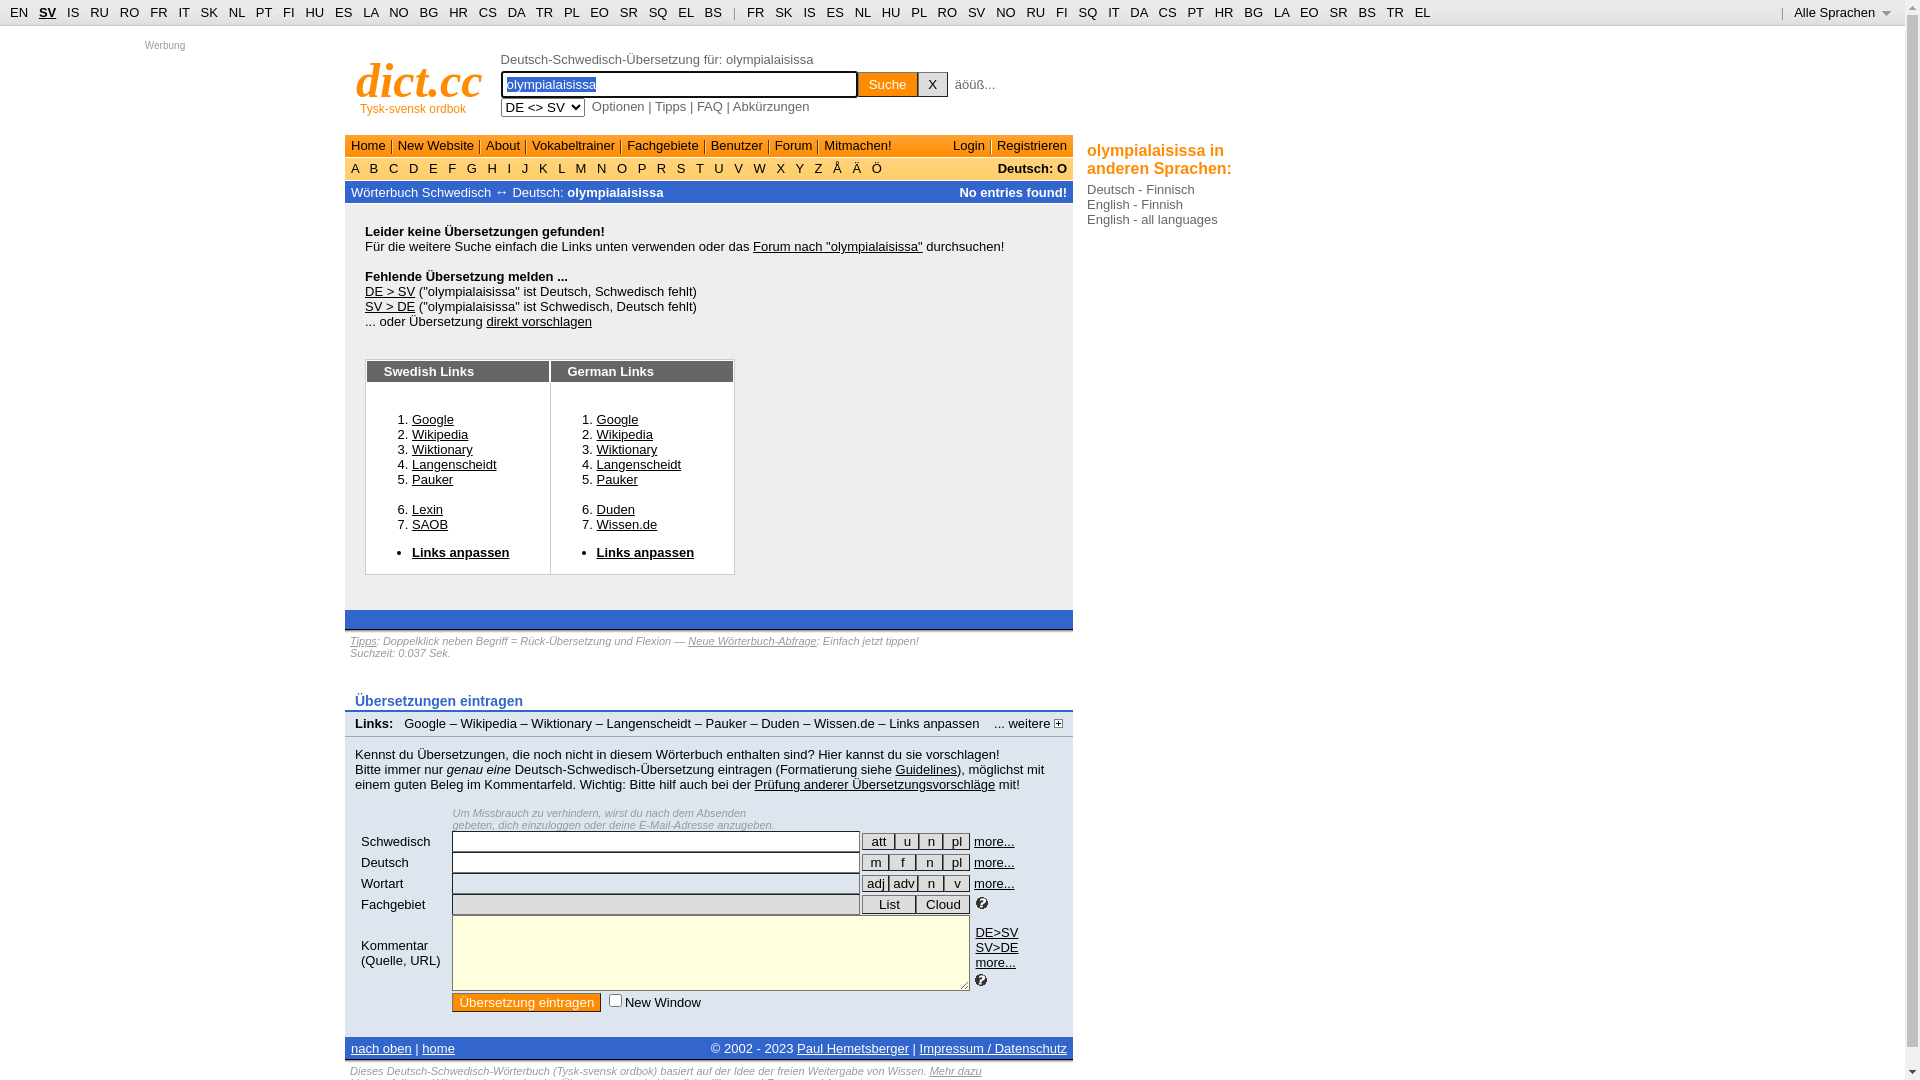 This screenshot has height=1080, width=1920. I want to click on Wiktionary, so click(562, 724).